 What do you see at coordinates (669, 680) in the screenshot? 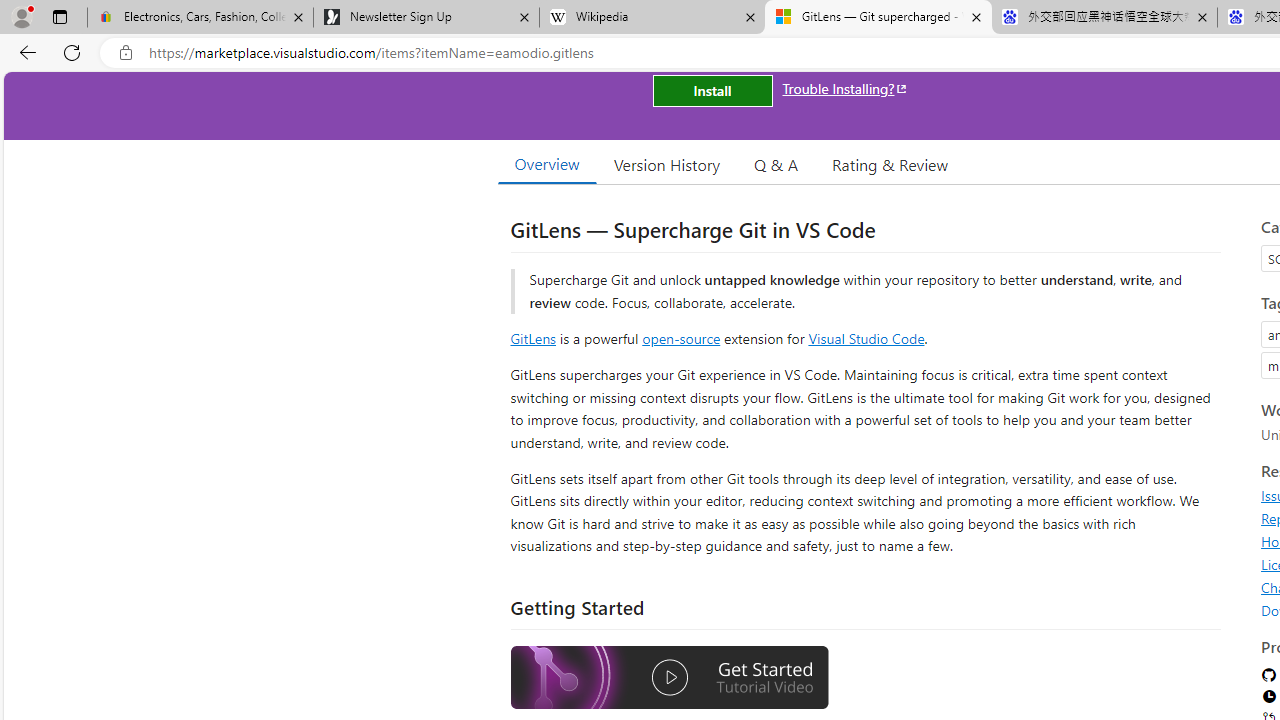
I see `Watch the GitLens Getting Started video` at bounding box center [669, 680].